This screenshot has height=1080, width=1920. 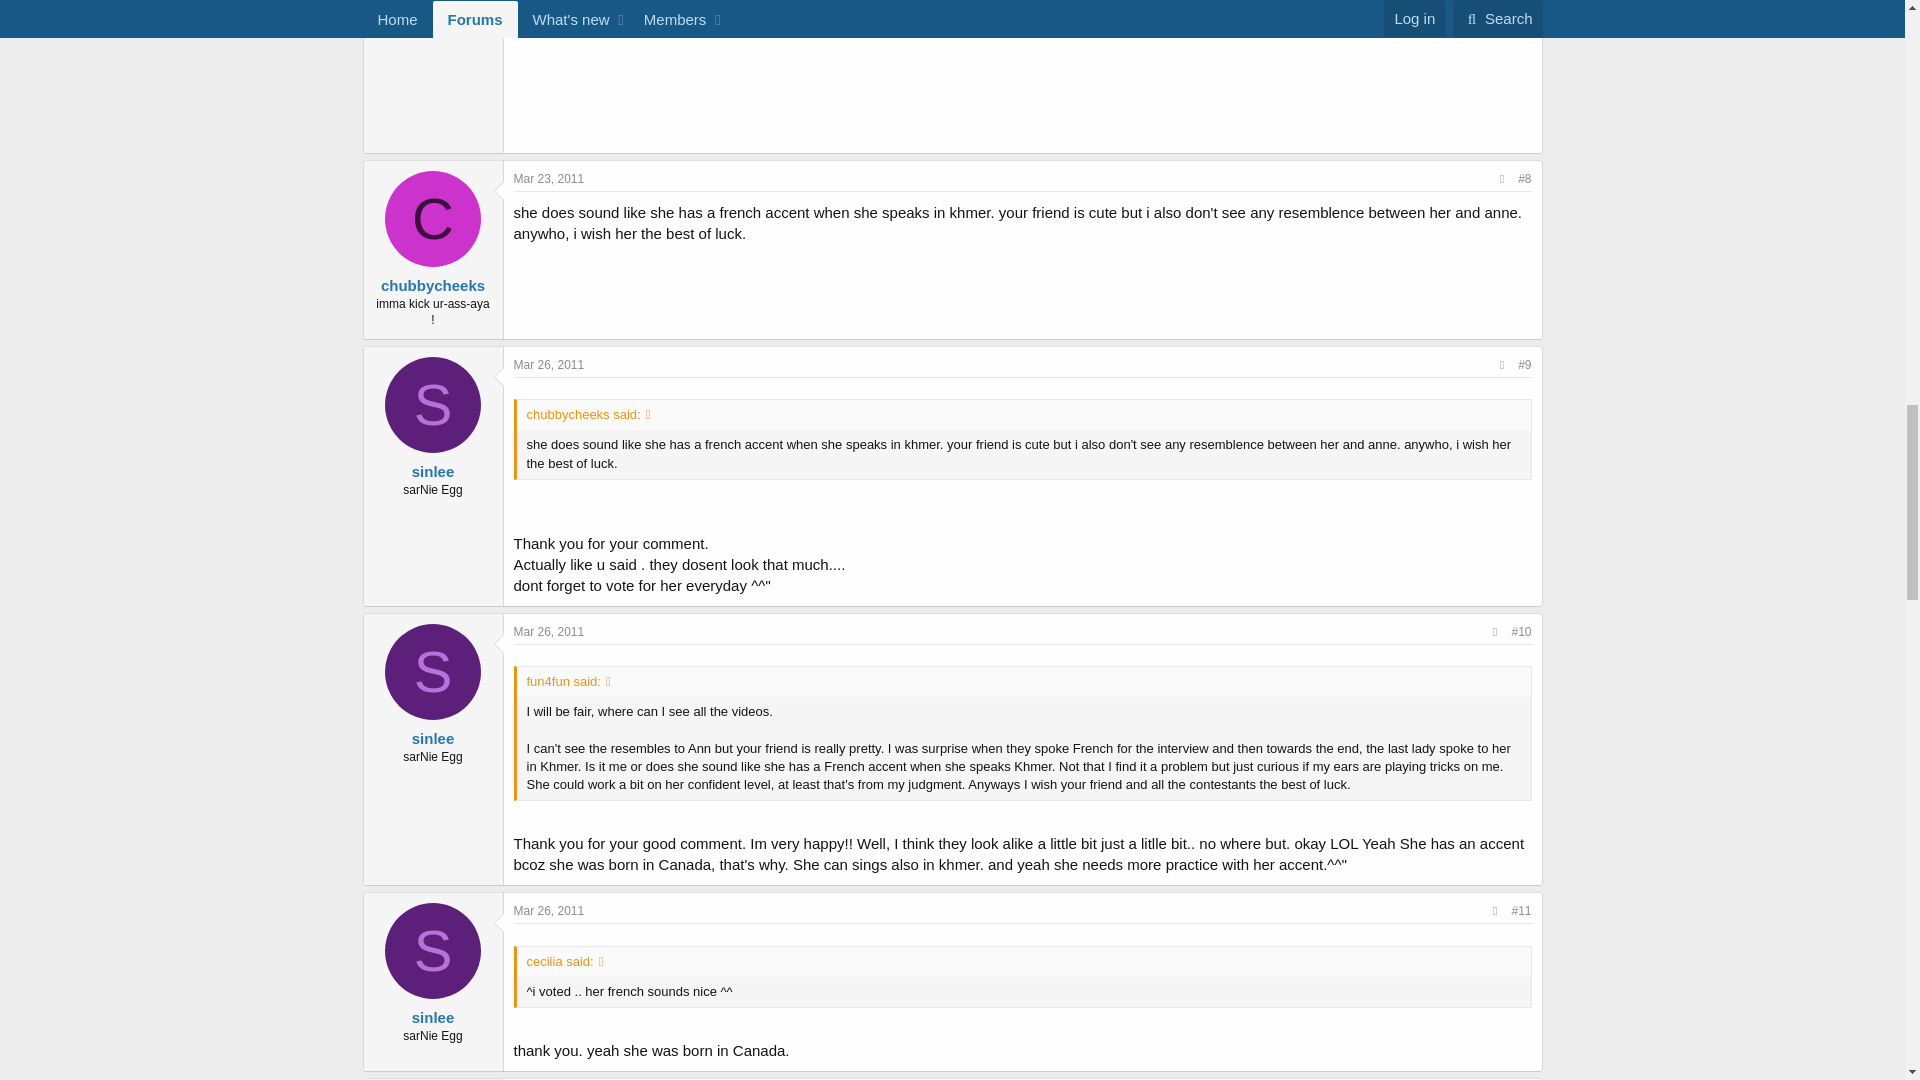 What do you see at coordinates (550, 178) in the screenshot?
I see `Mar 23, 2011 at 12:55 PM` at bounding box center [550, 178].